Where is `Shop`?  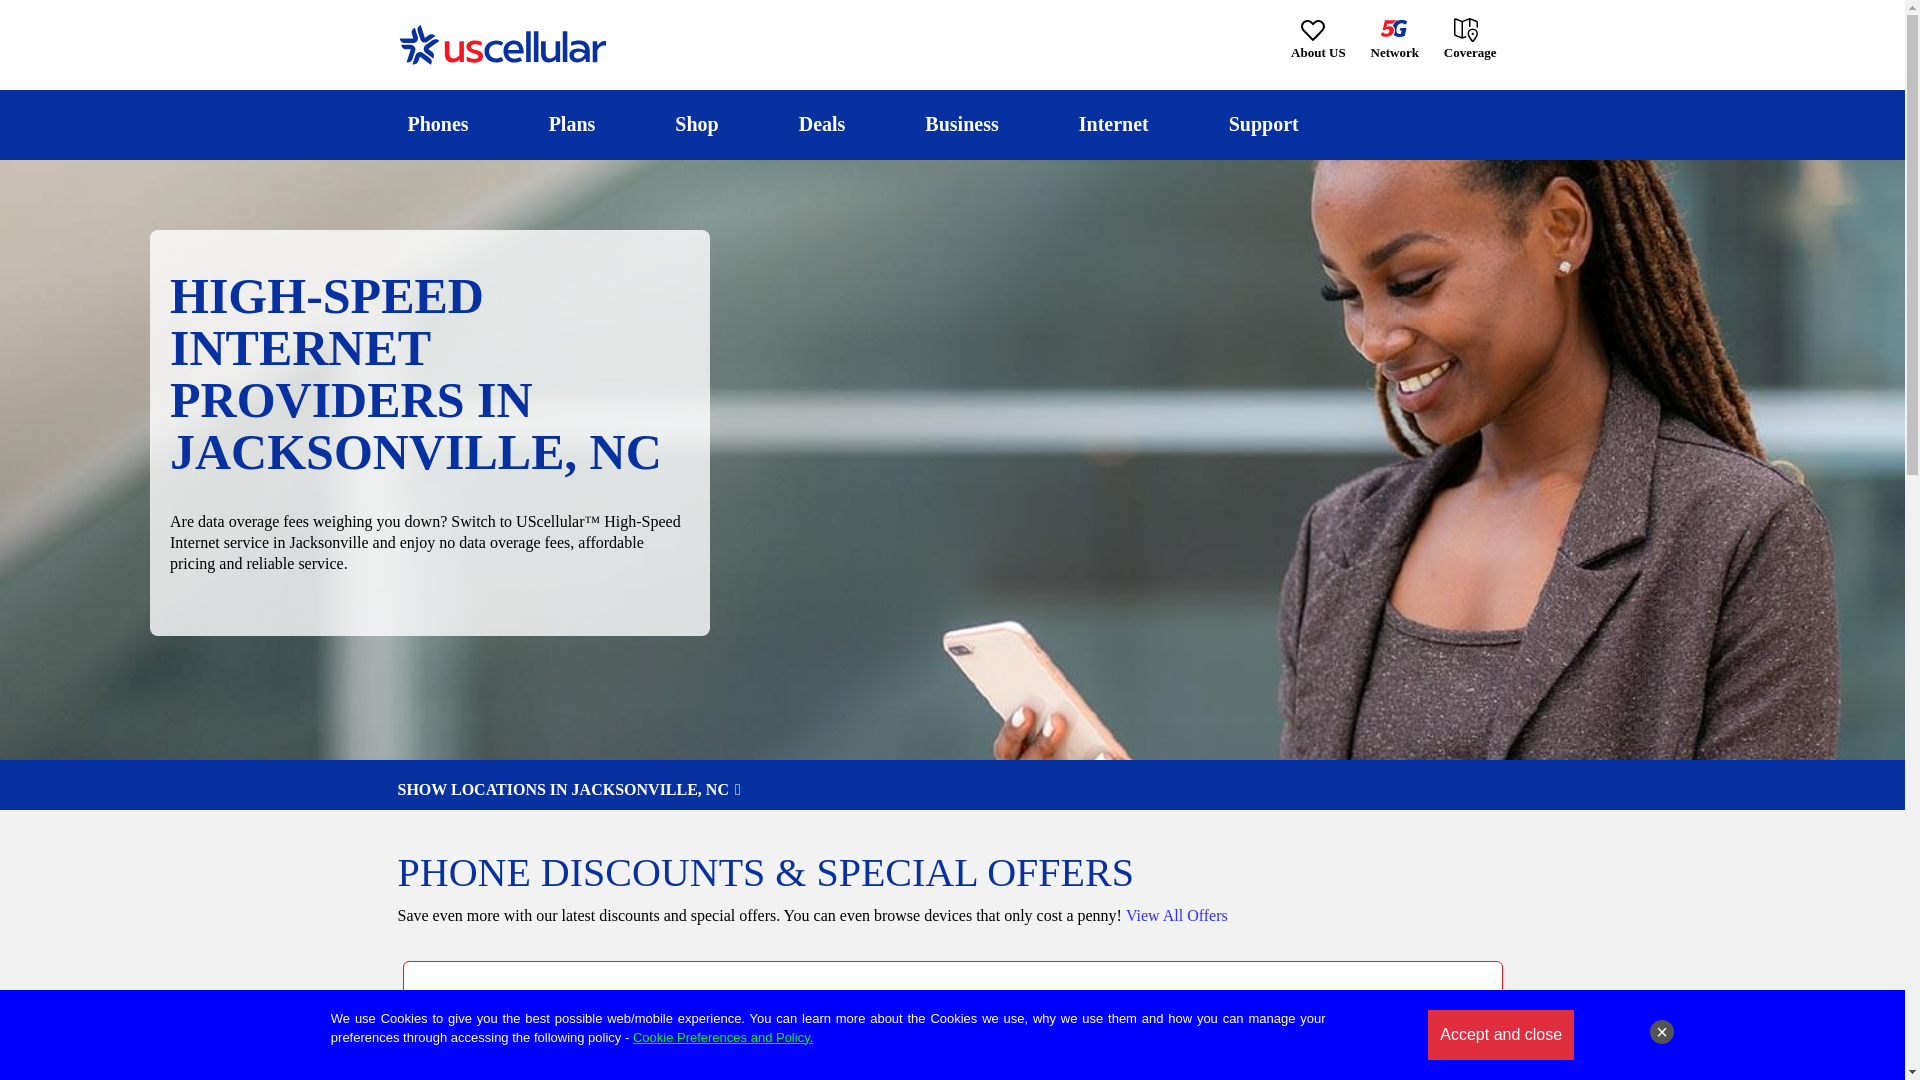
Shop is located at coordinates (696, 124).